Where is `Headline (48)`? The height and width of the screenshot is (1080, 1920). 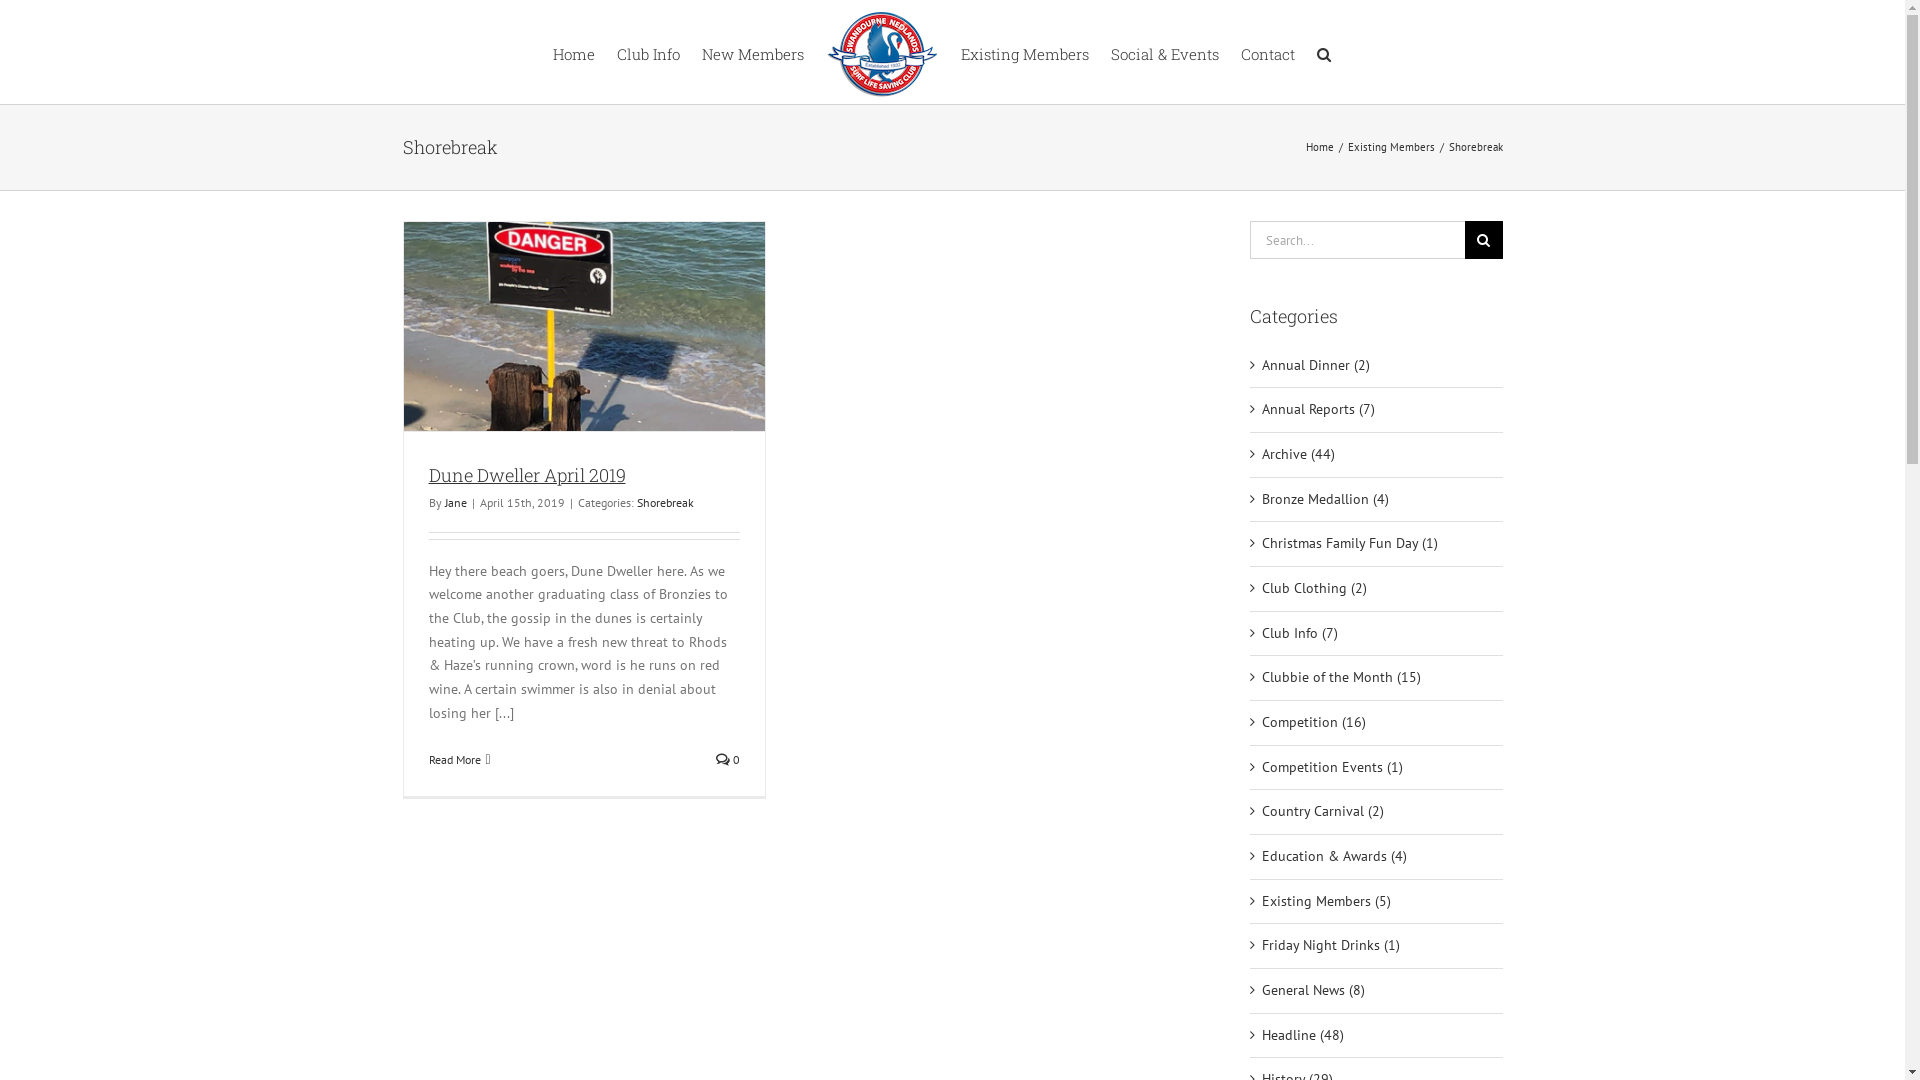
Headline (48) is located at coordinates (1378, 1036).